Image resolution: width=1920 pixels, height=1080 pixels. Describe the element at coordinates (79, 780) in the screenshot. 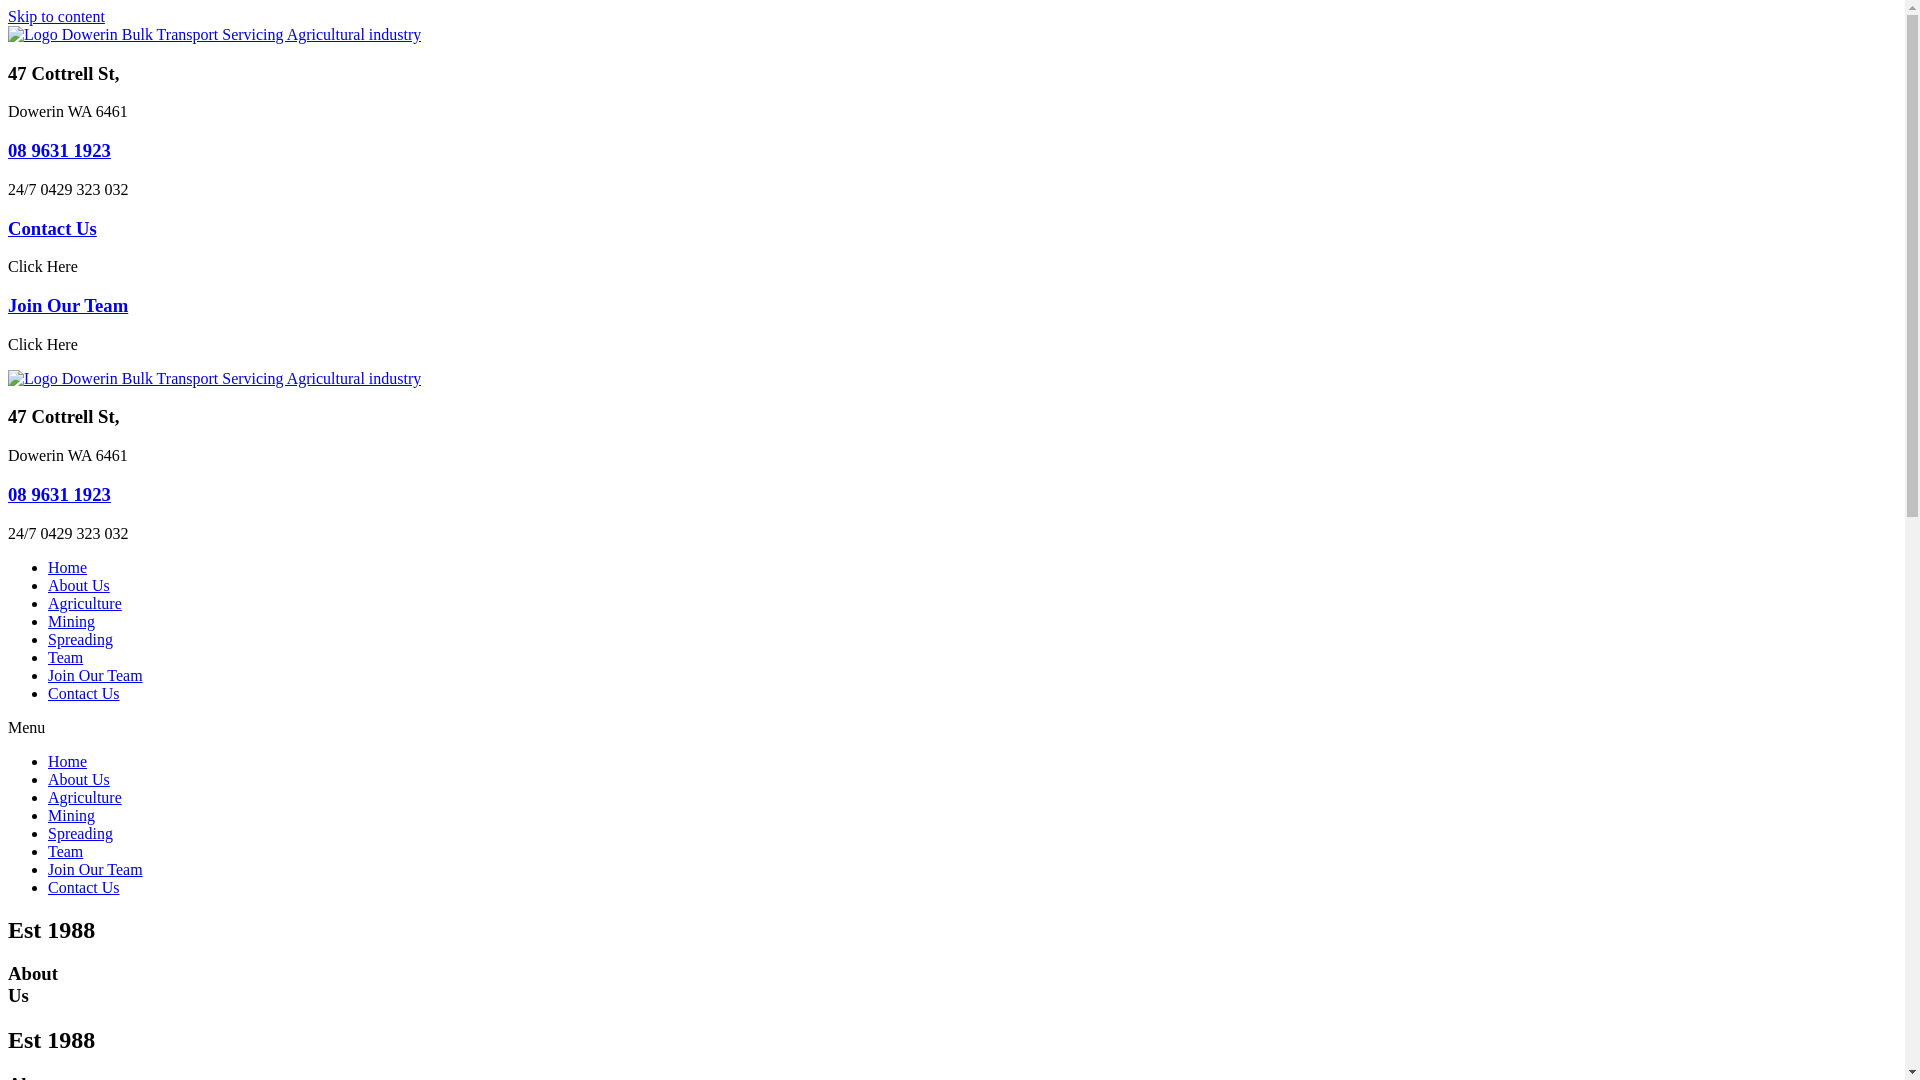

I see `About Us` at that location.